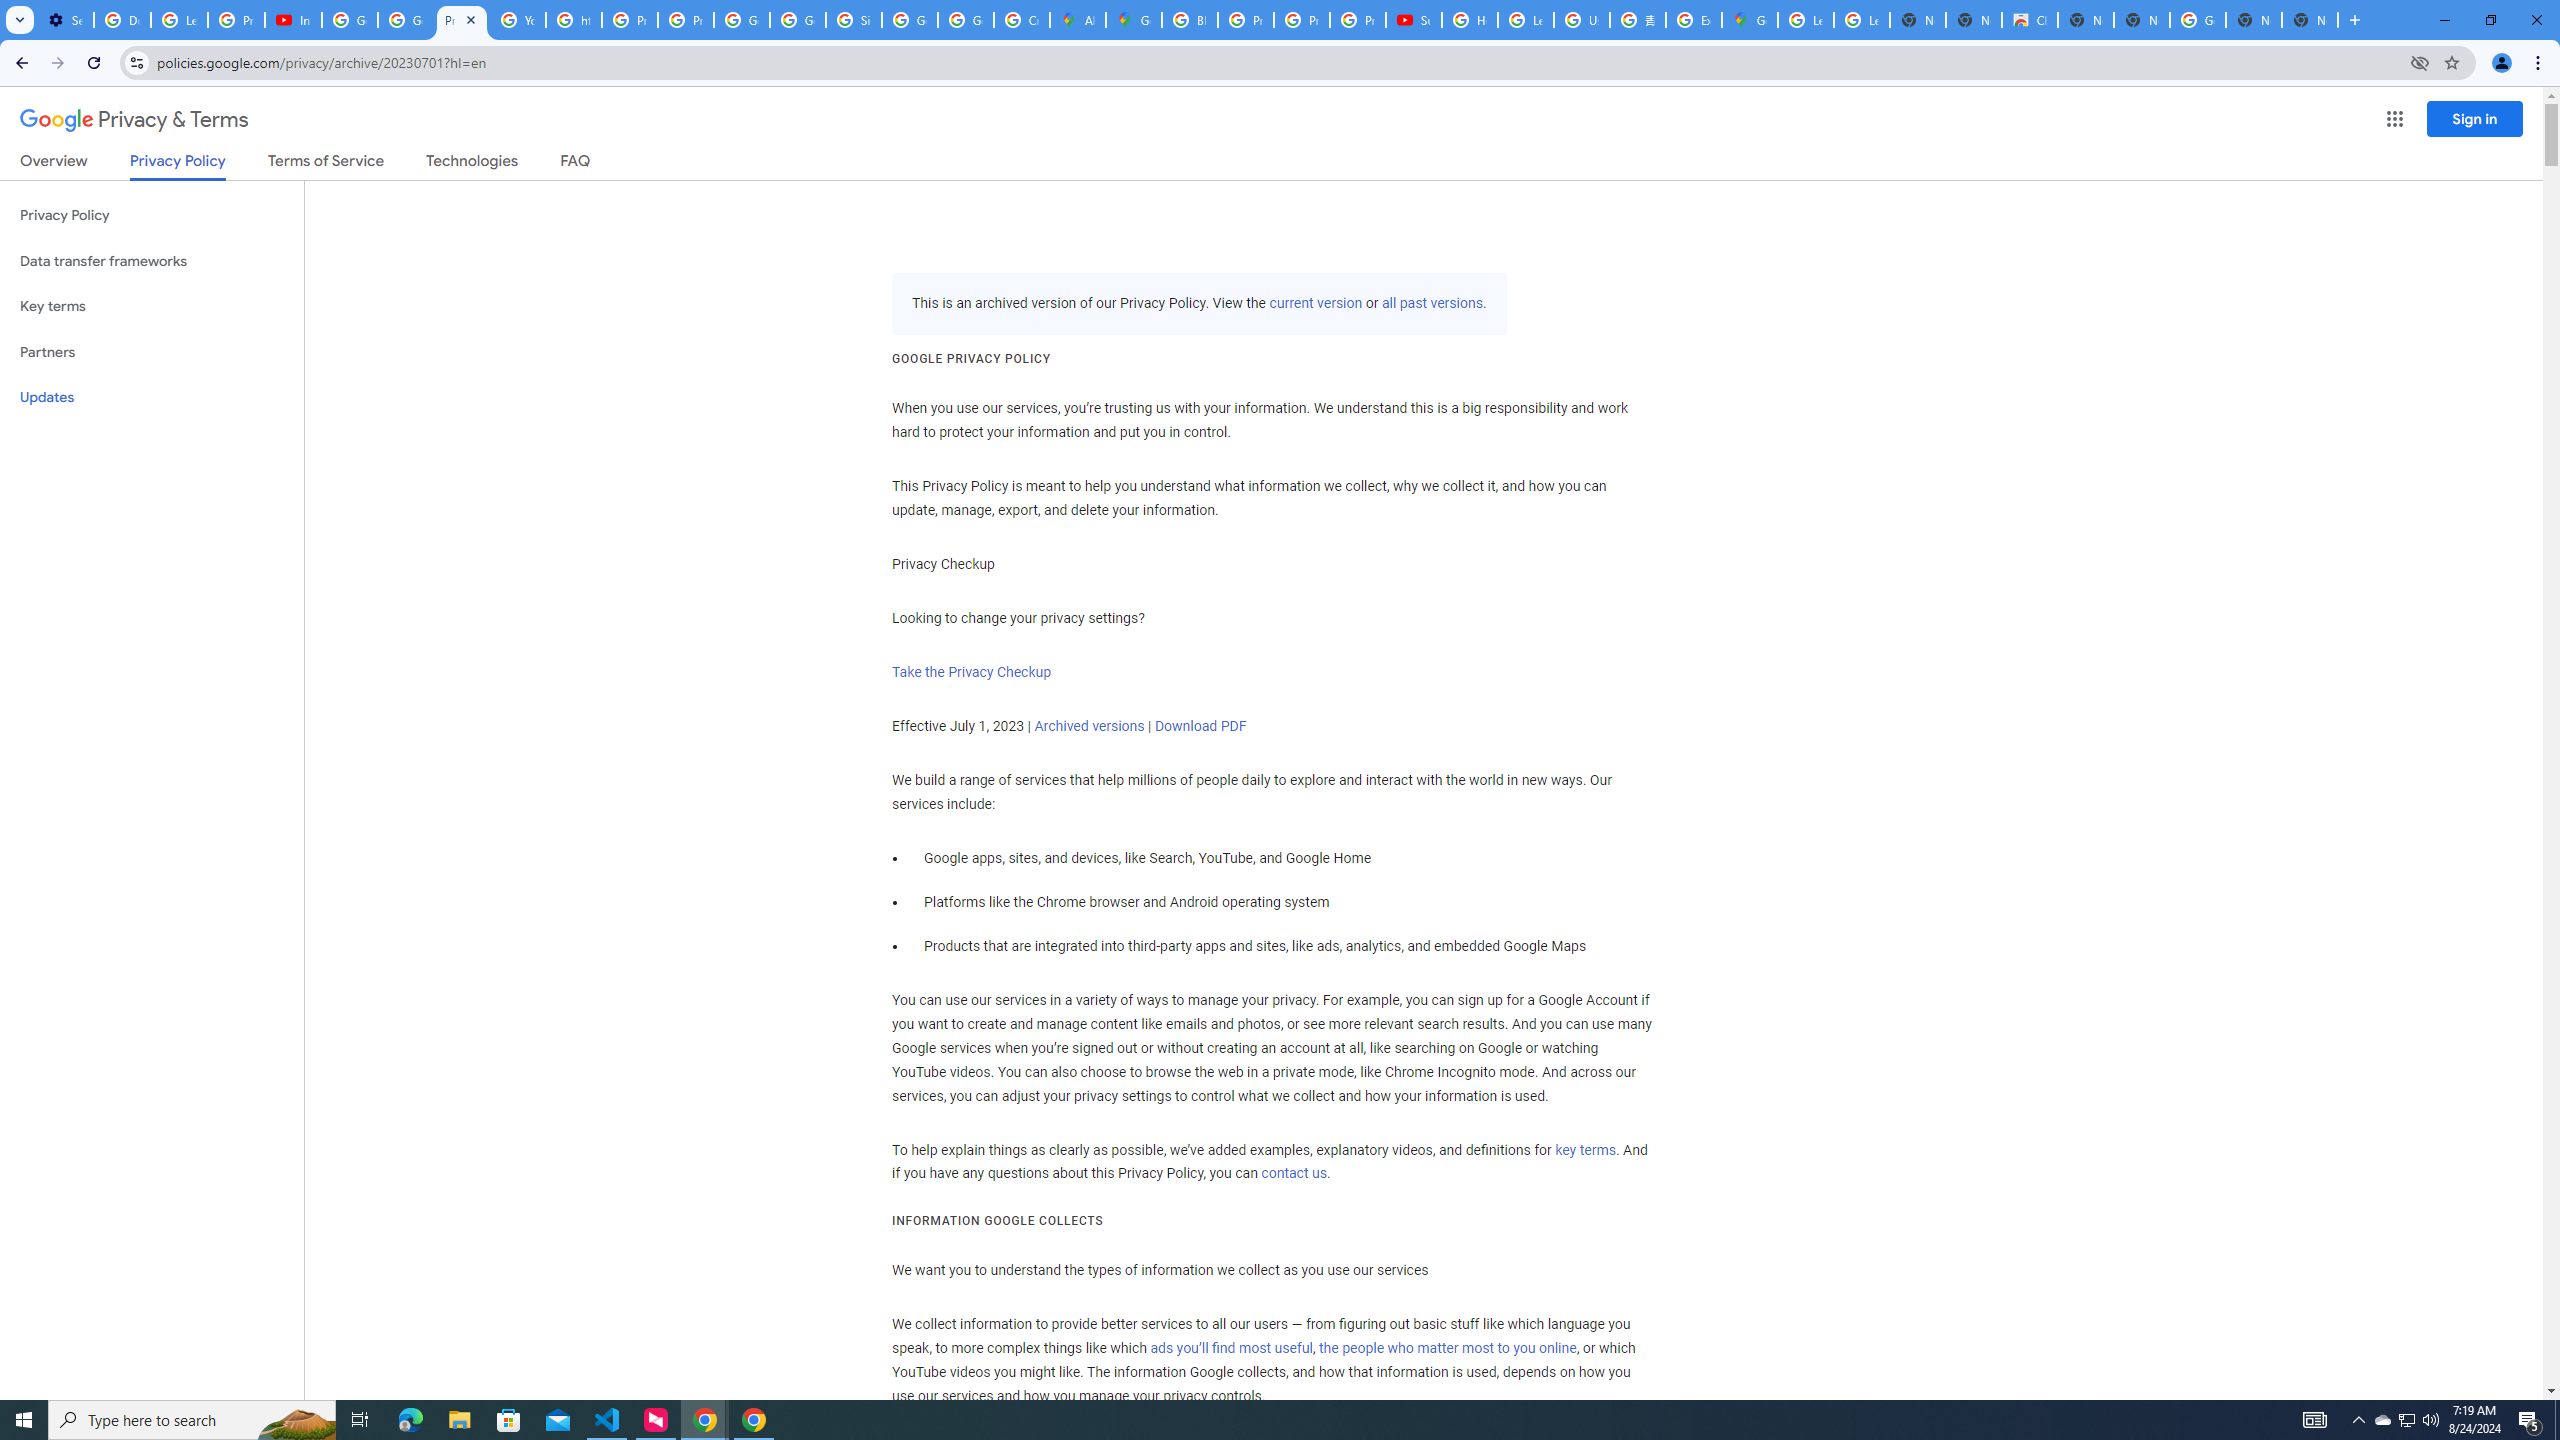  What do you see at coordinates (2197, 20) in the screenshot?
I see `Google Images` at bounding box center [2197, 20].